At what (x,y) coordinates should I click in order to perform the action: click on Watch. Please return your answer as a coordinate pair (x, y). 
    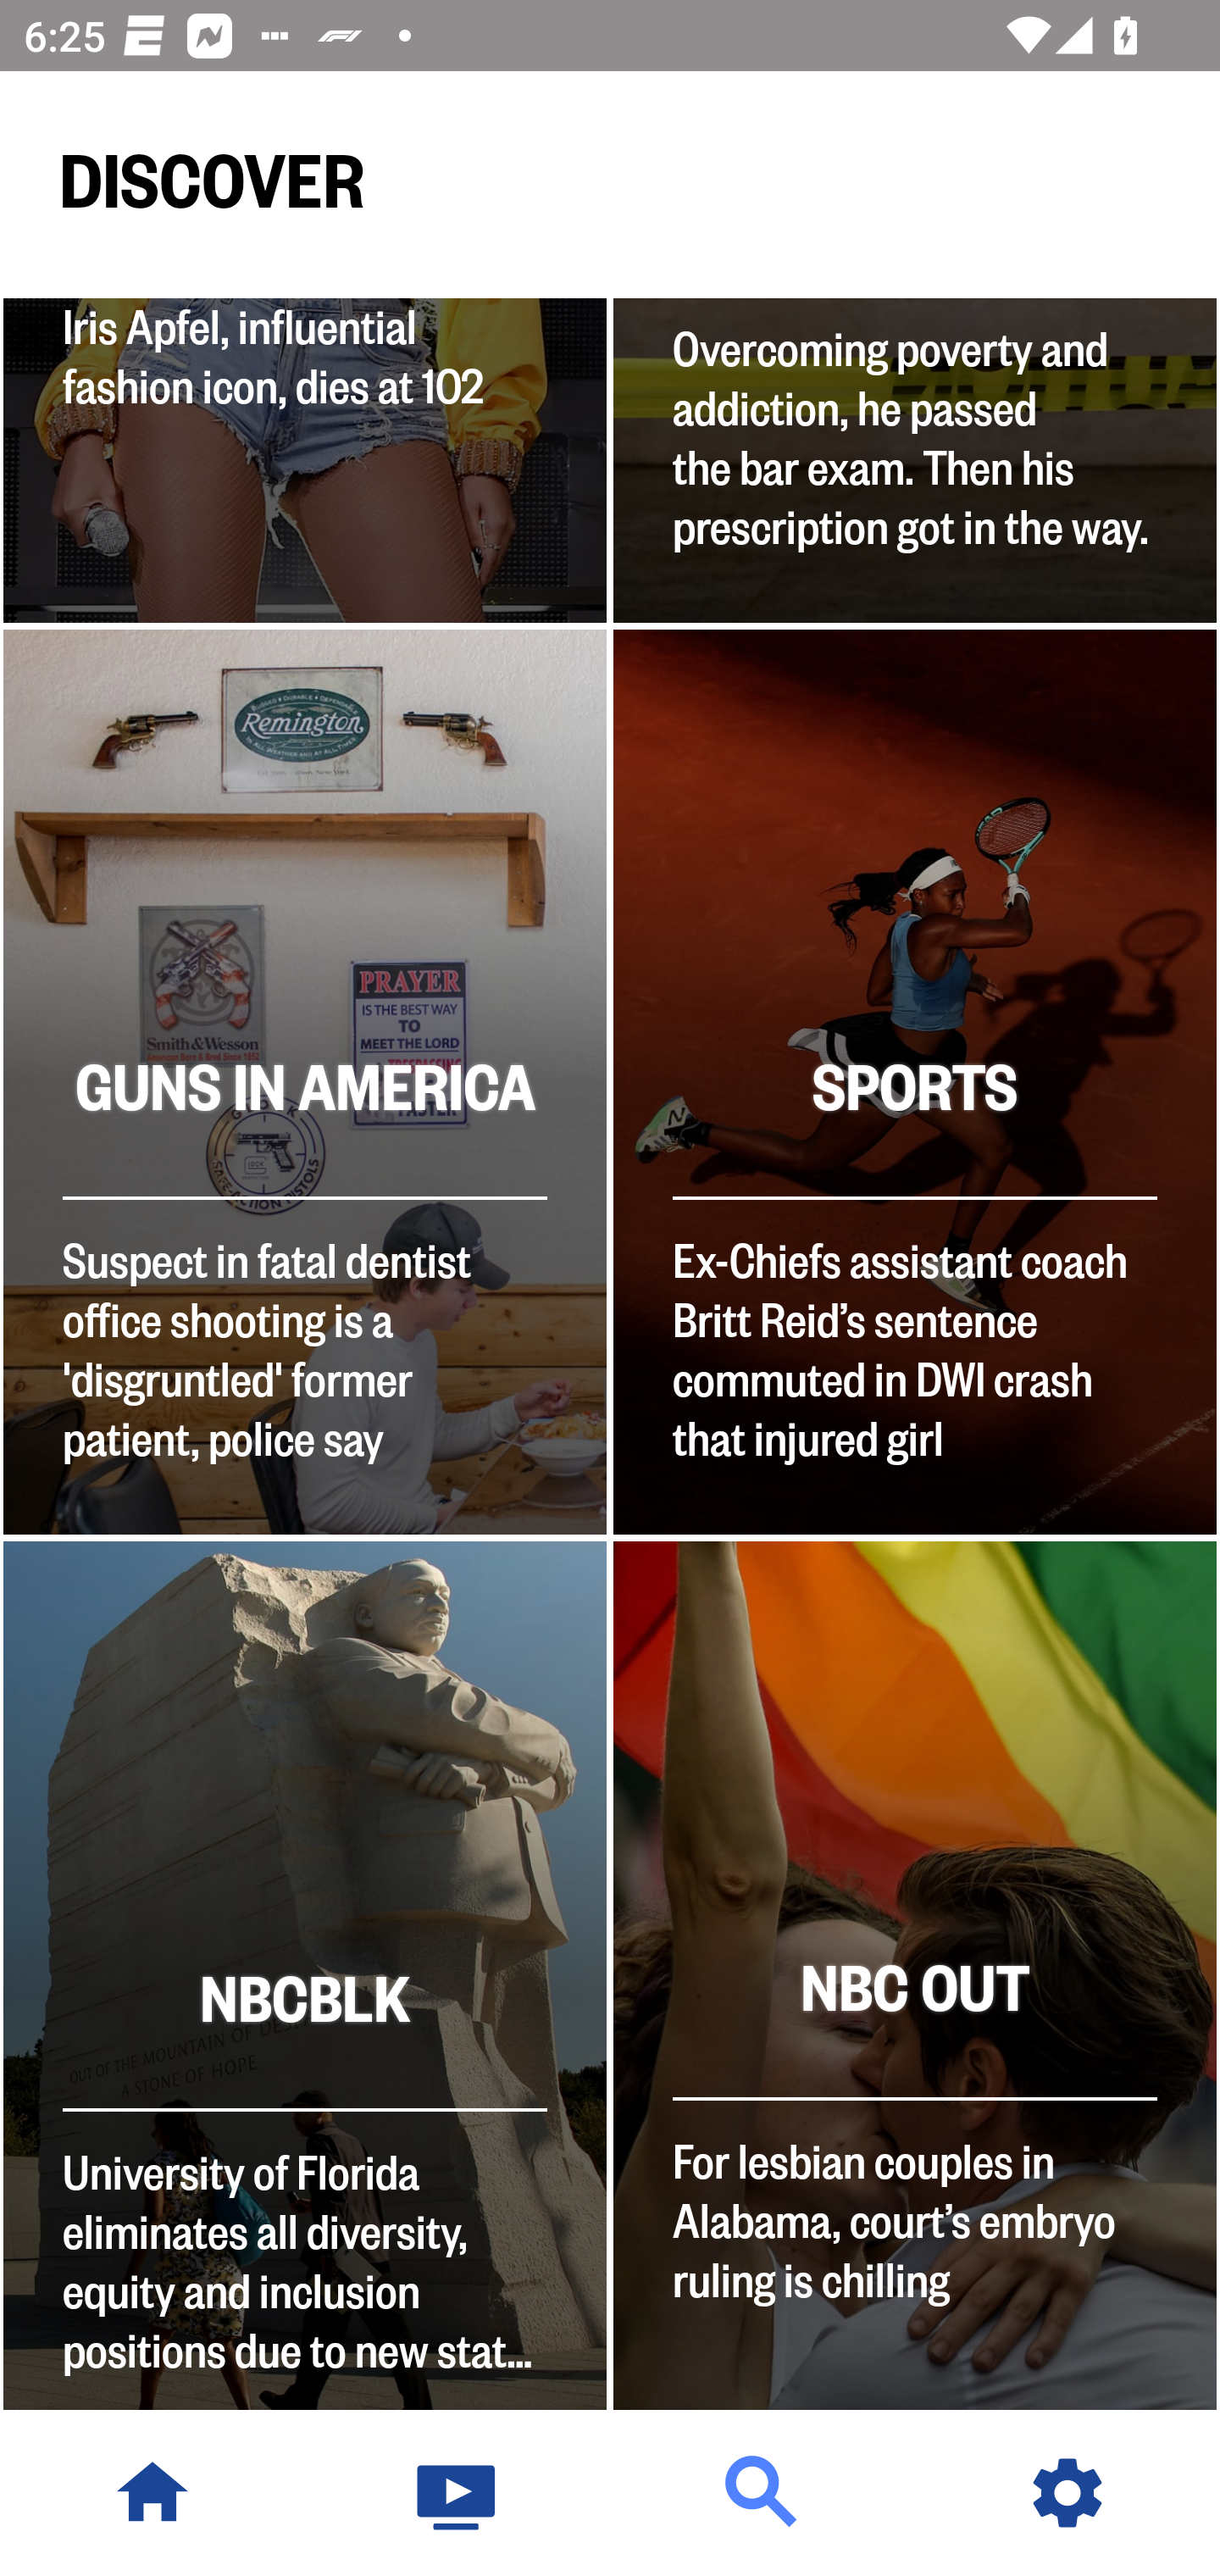
    Looking at the image, I should click on (457, 2493).